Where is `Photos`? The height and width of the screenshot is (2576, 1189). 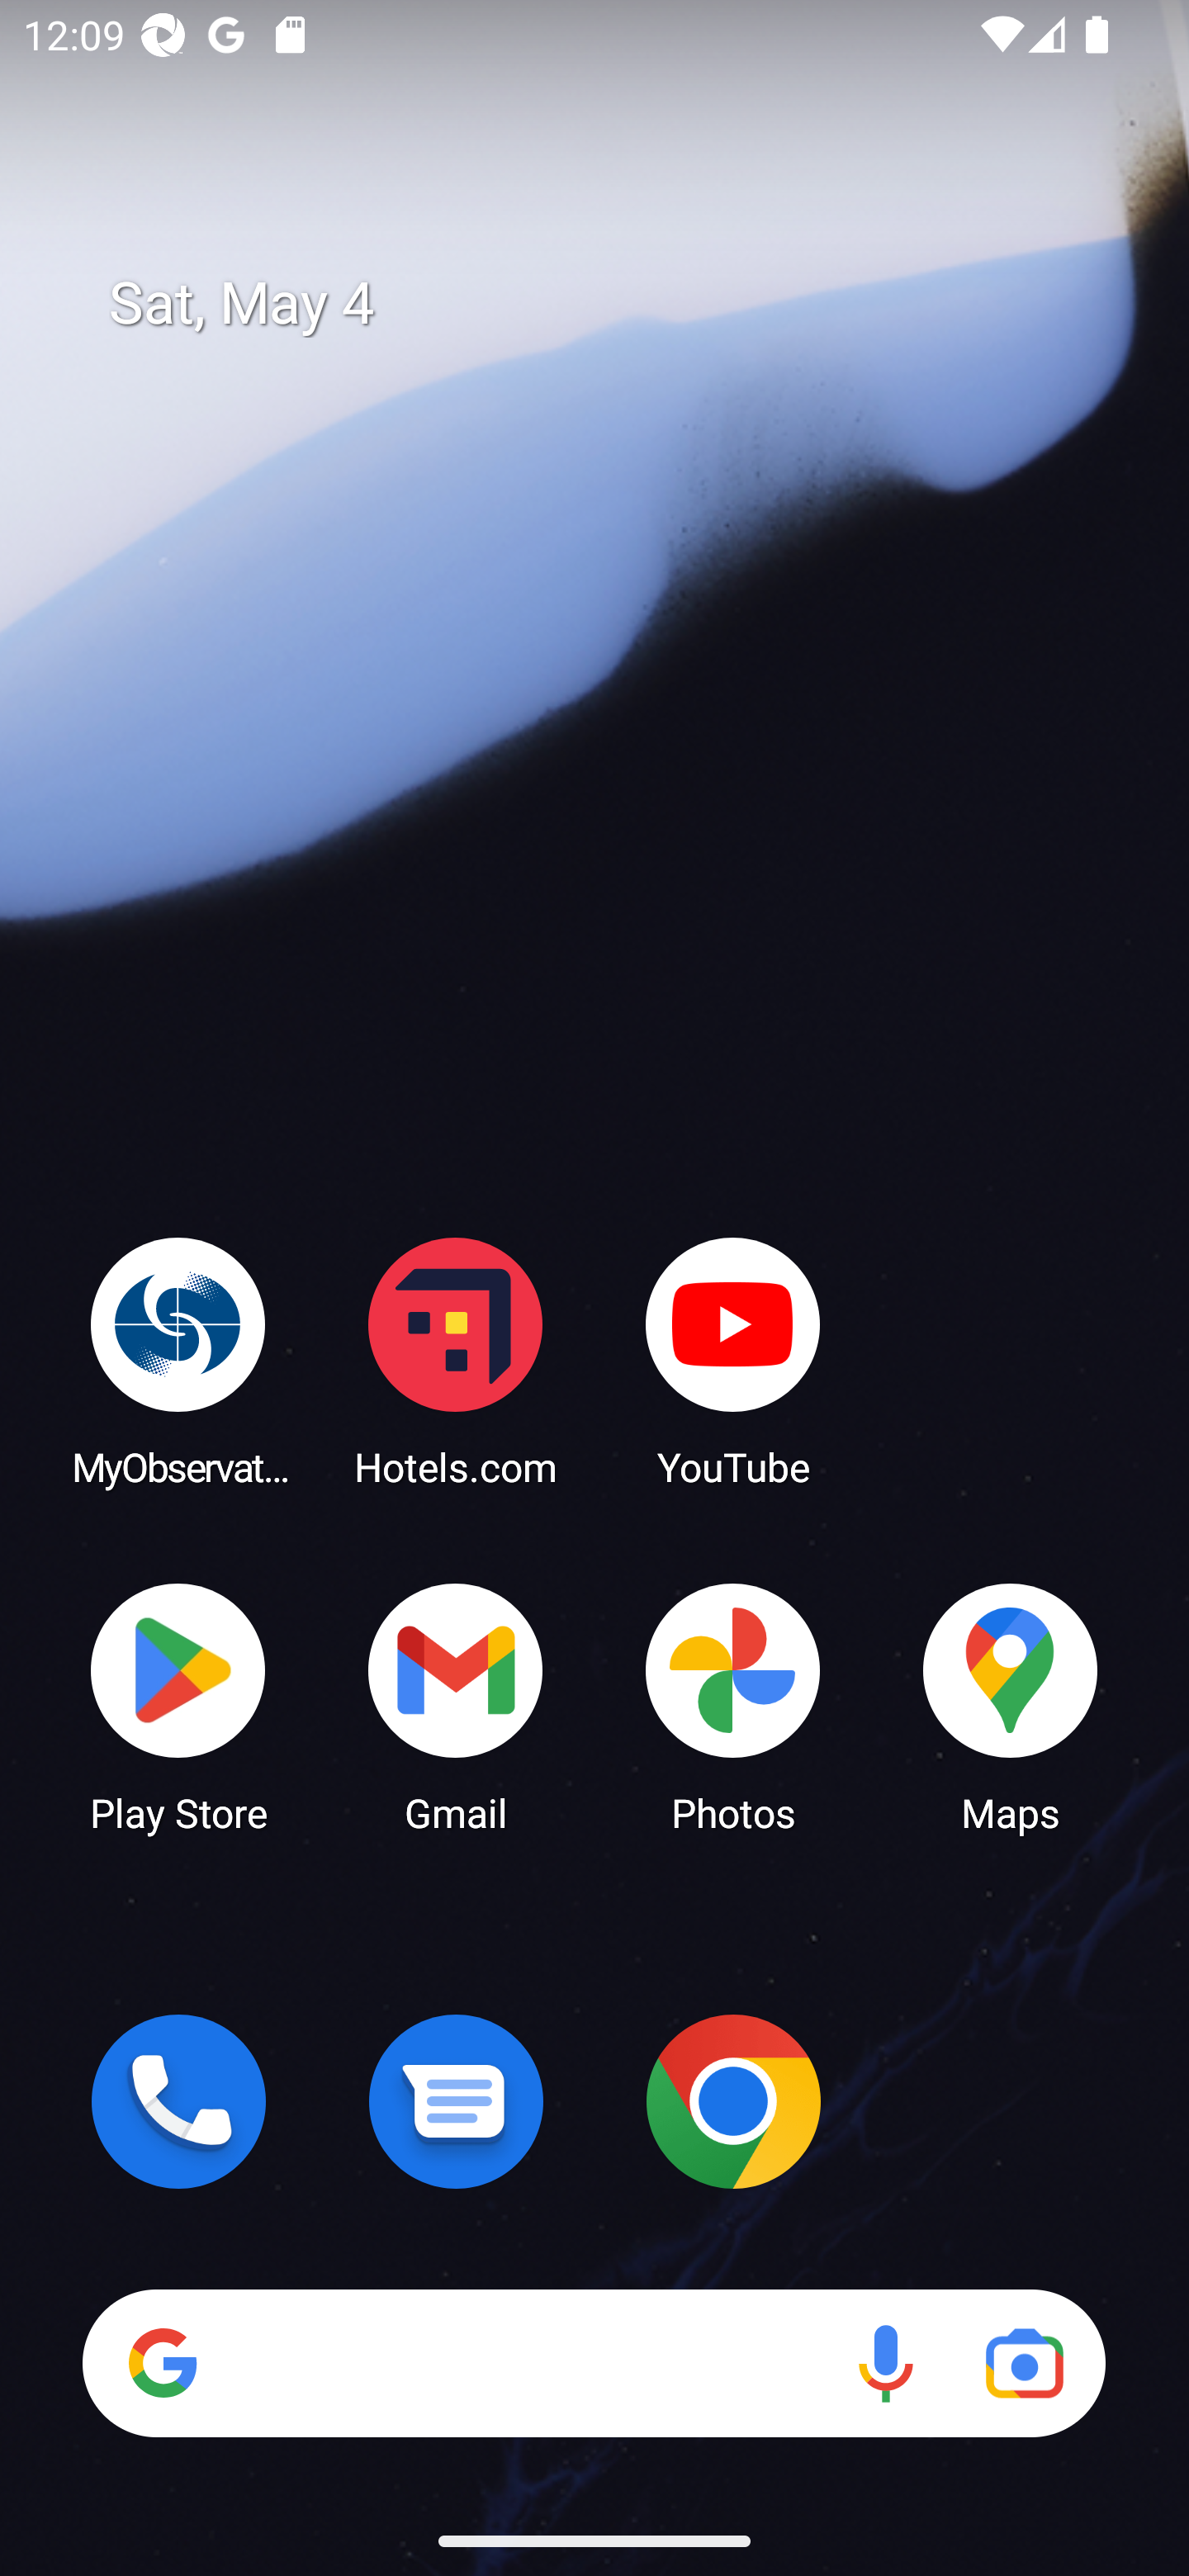
Photos is located at coordinates (733, 1706).